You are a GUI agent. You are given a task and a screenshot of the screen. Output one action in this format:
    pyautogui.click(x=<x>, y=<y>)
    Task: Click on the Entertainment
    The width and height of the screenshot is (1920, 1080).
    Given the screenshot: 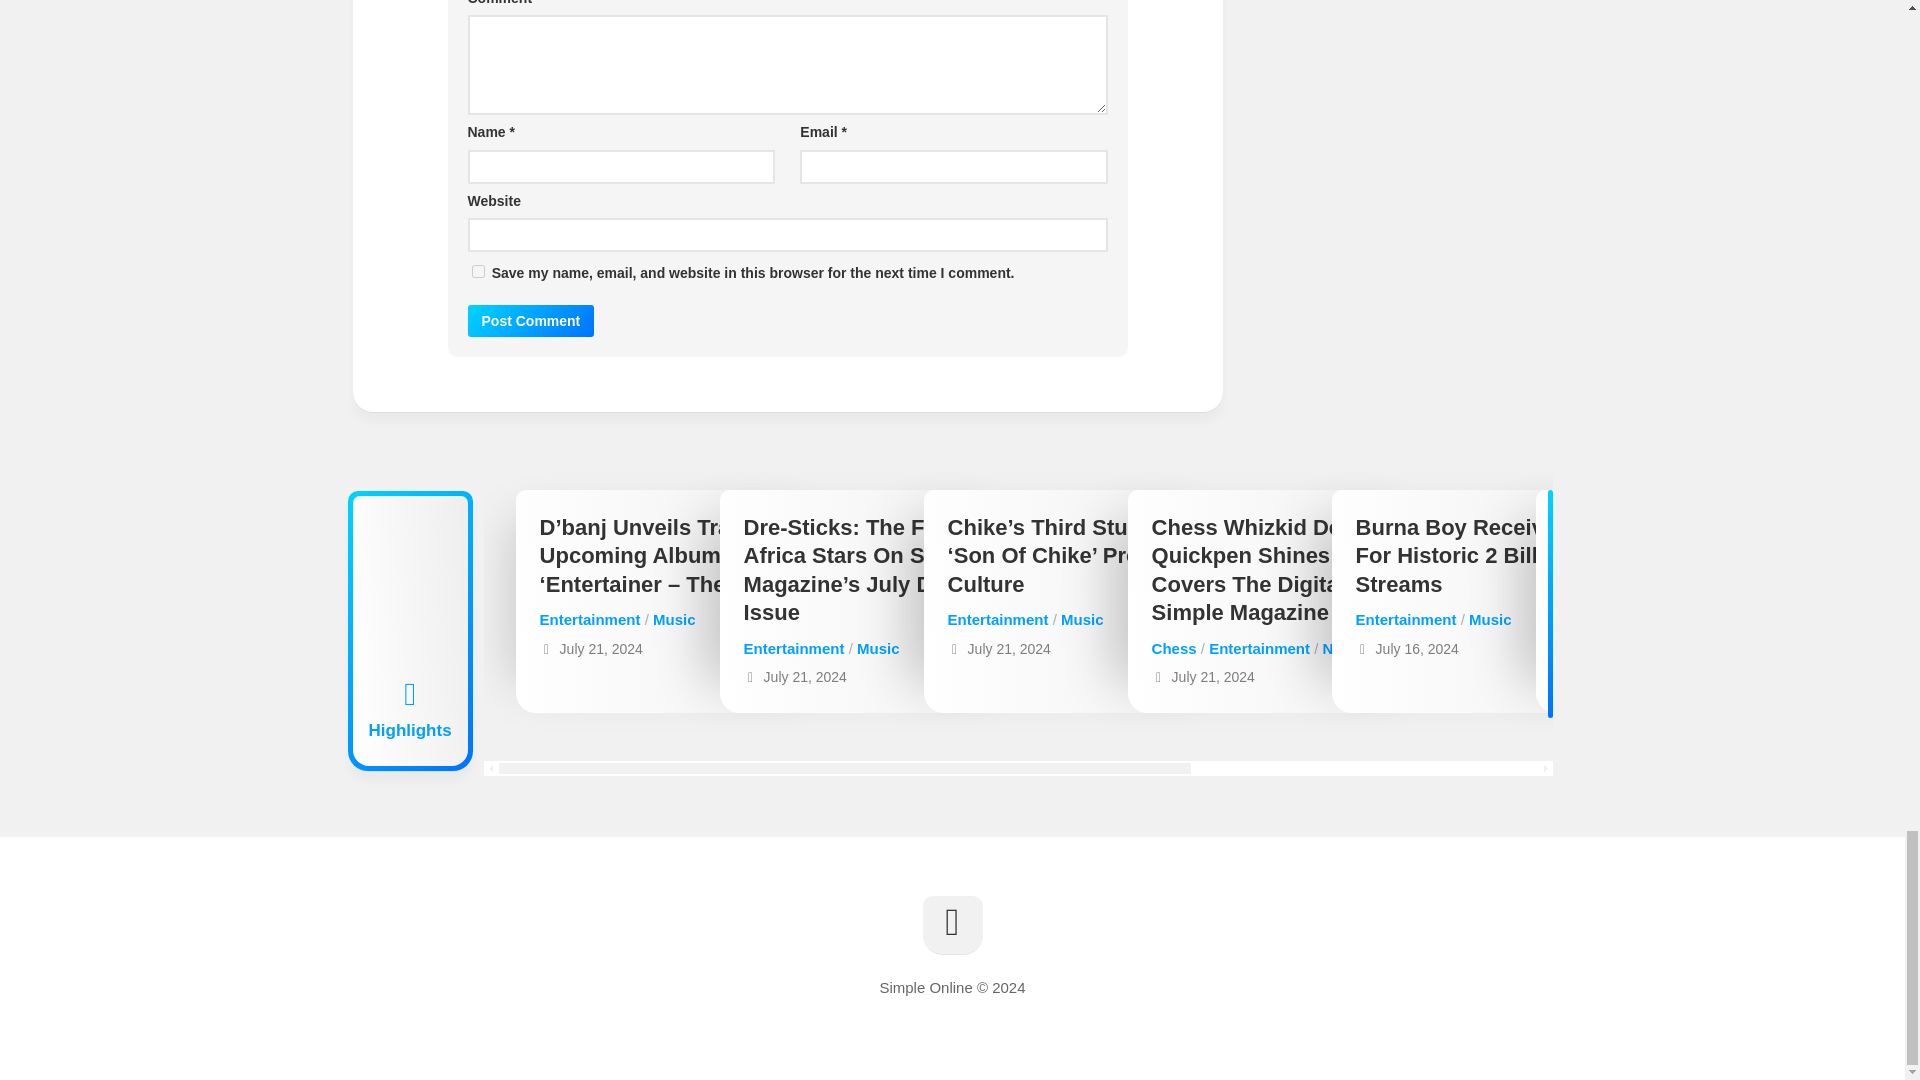 What is the action you would take?
    pyautogui.click(x=590, y=619)
    